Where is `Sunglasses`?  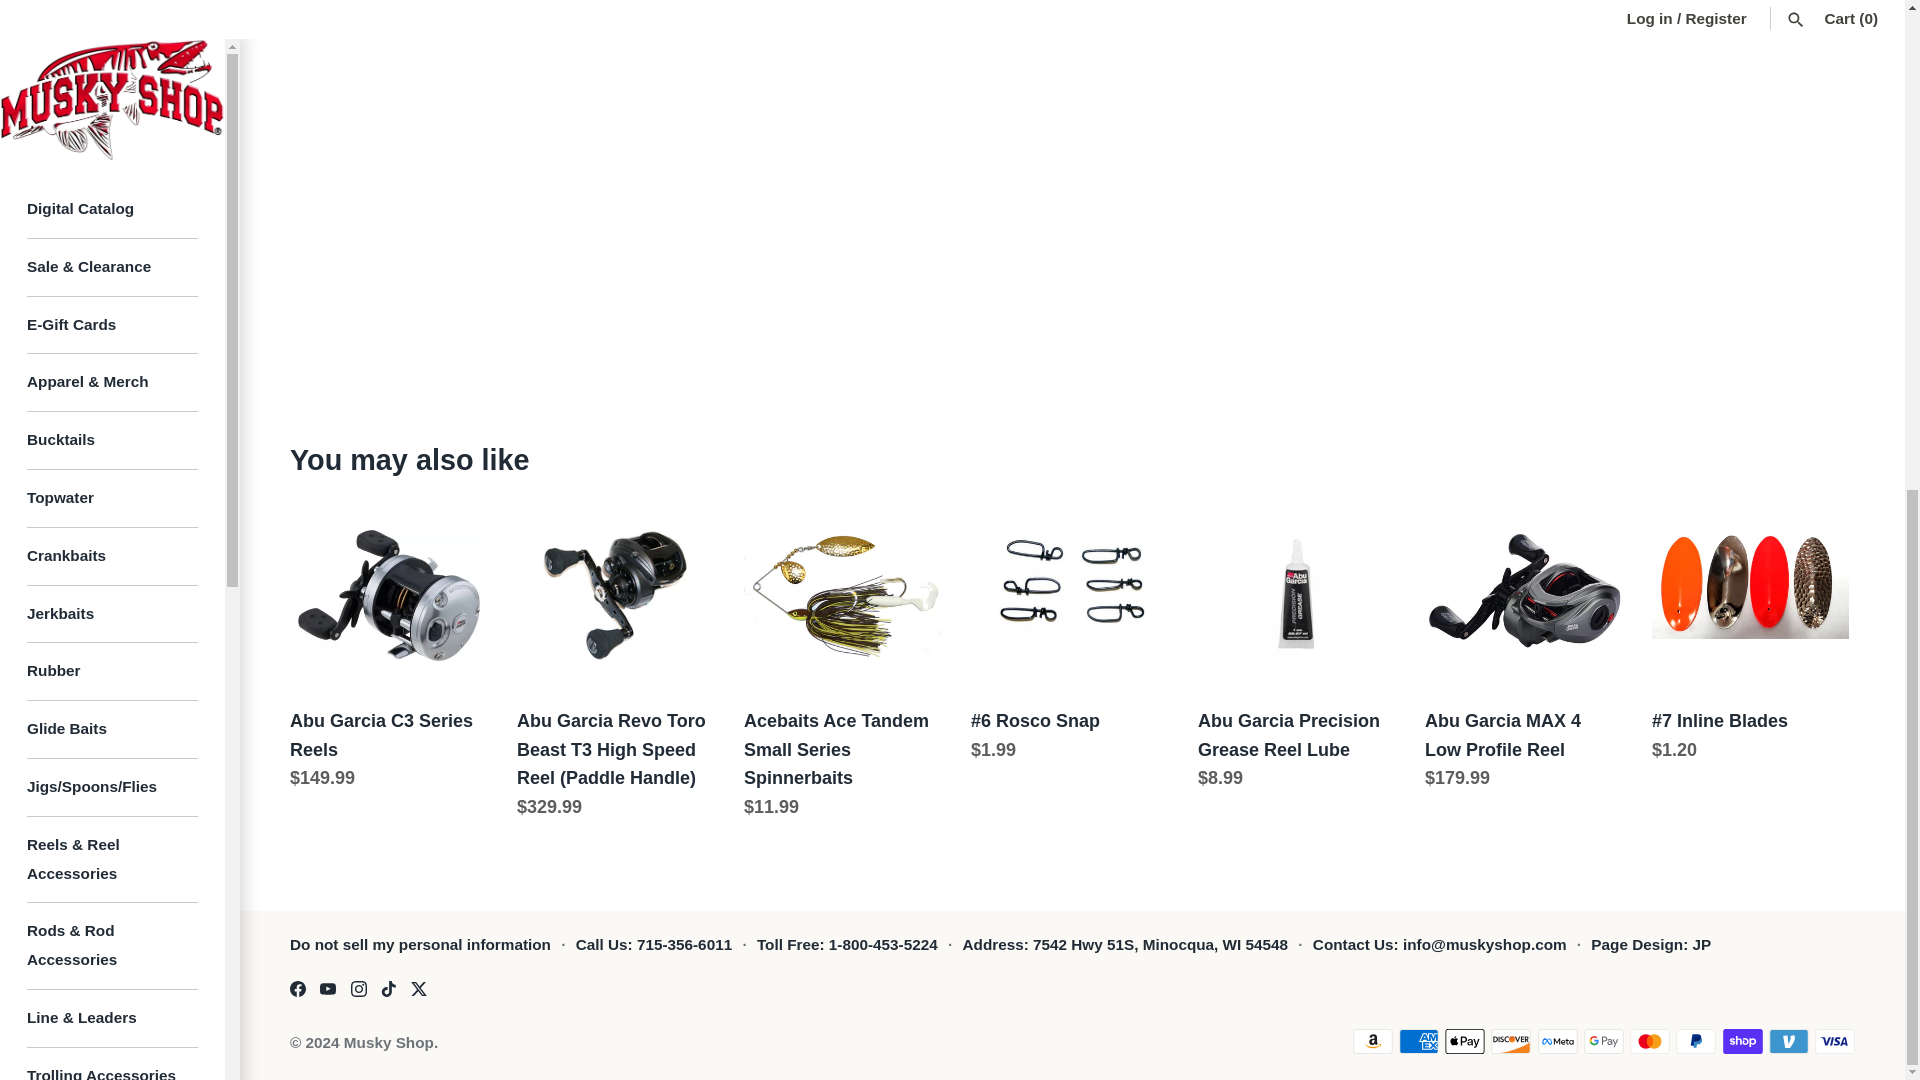 Sunglasses is located at coordinates (112, 444).